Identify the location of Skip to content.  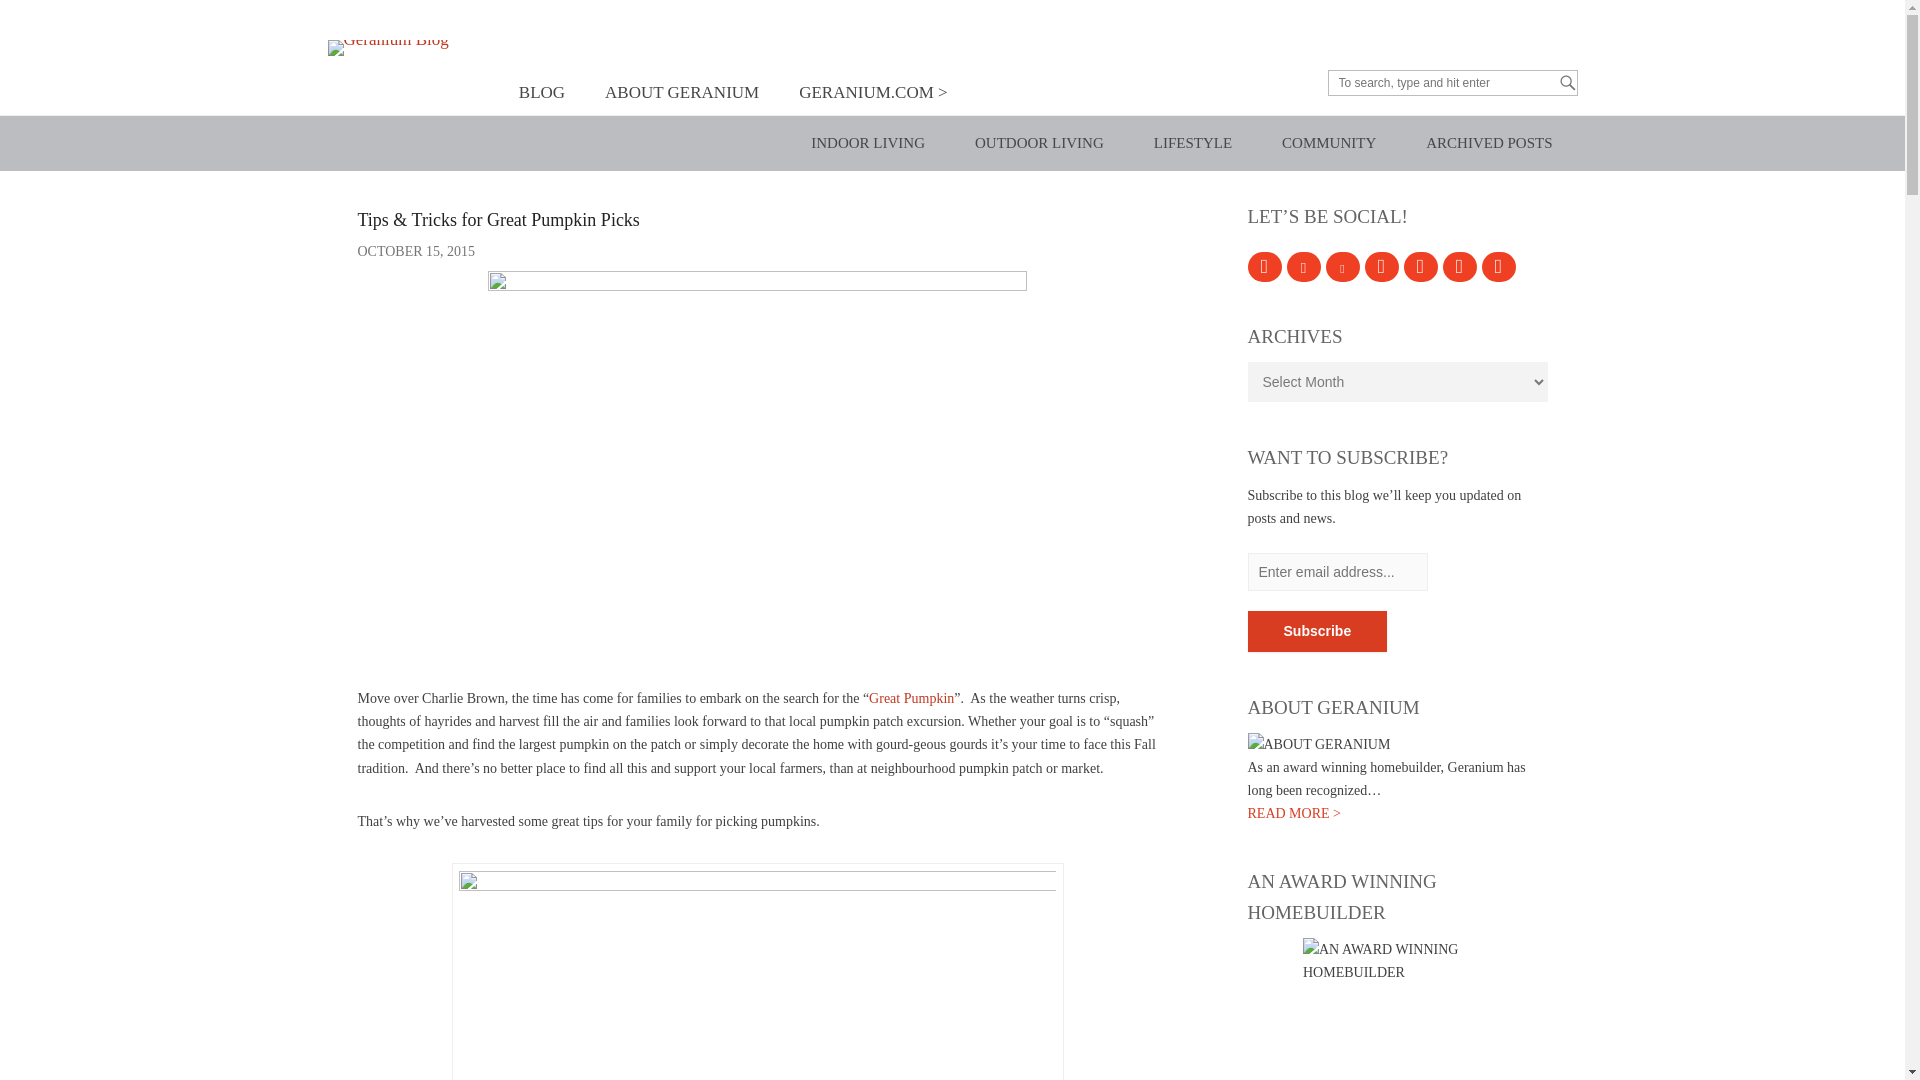
(550, 83).